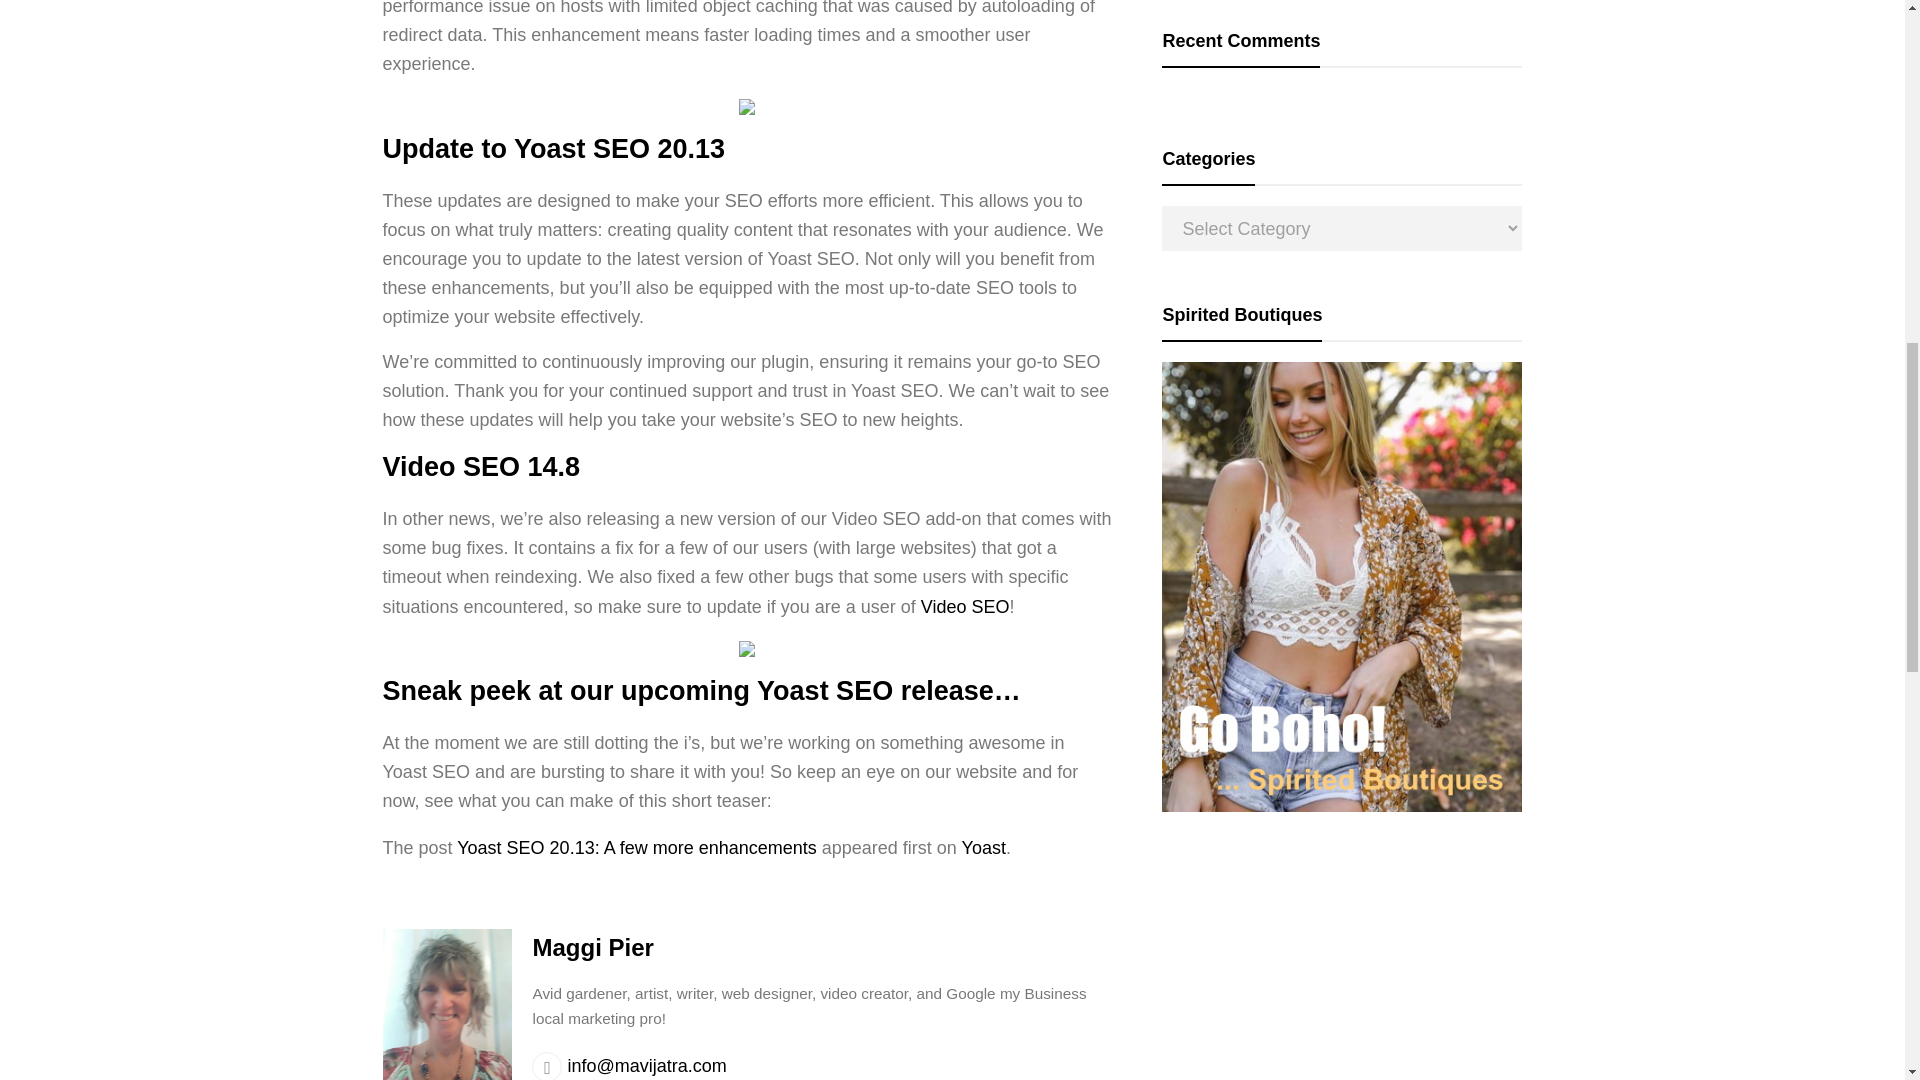 Image resolution: width=1920 pixels, height=1080 pixels. What do you see at coordinates (965, 606) in the screenshot?
I see `Video SEO` at bounding box center [965, 606].